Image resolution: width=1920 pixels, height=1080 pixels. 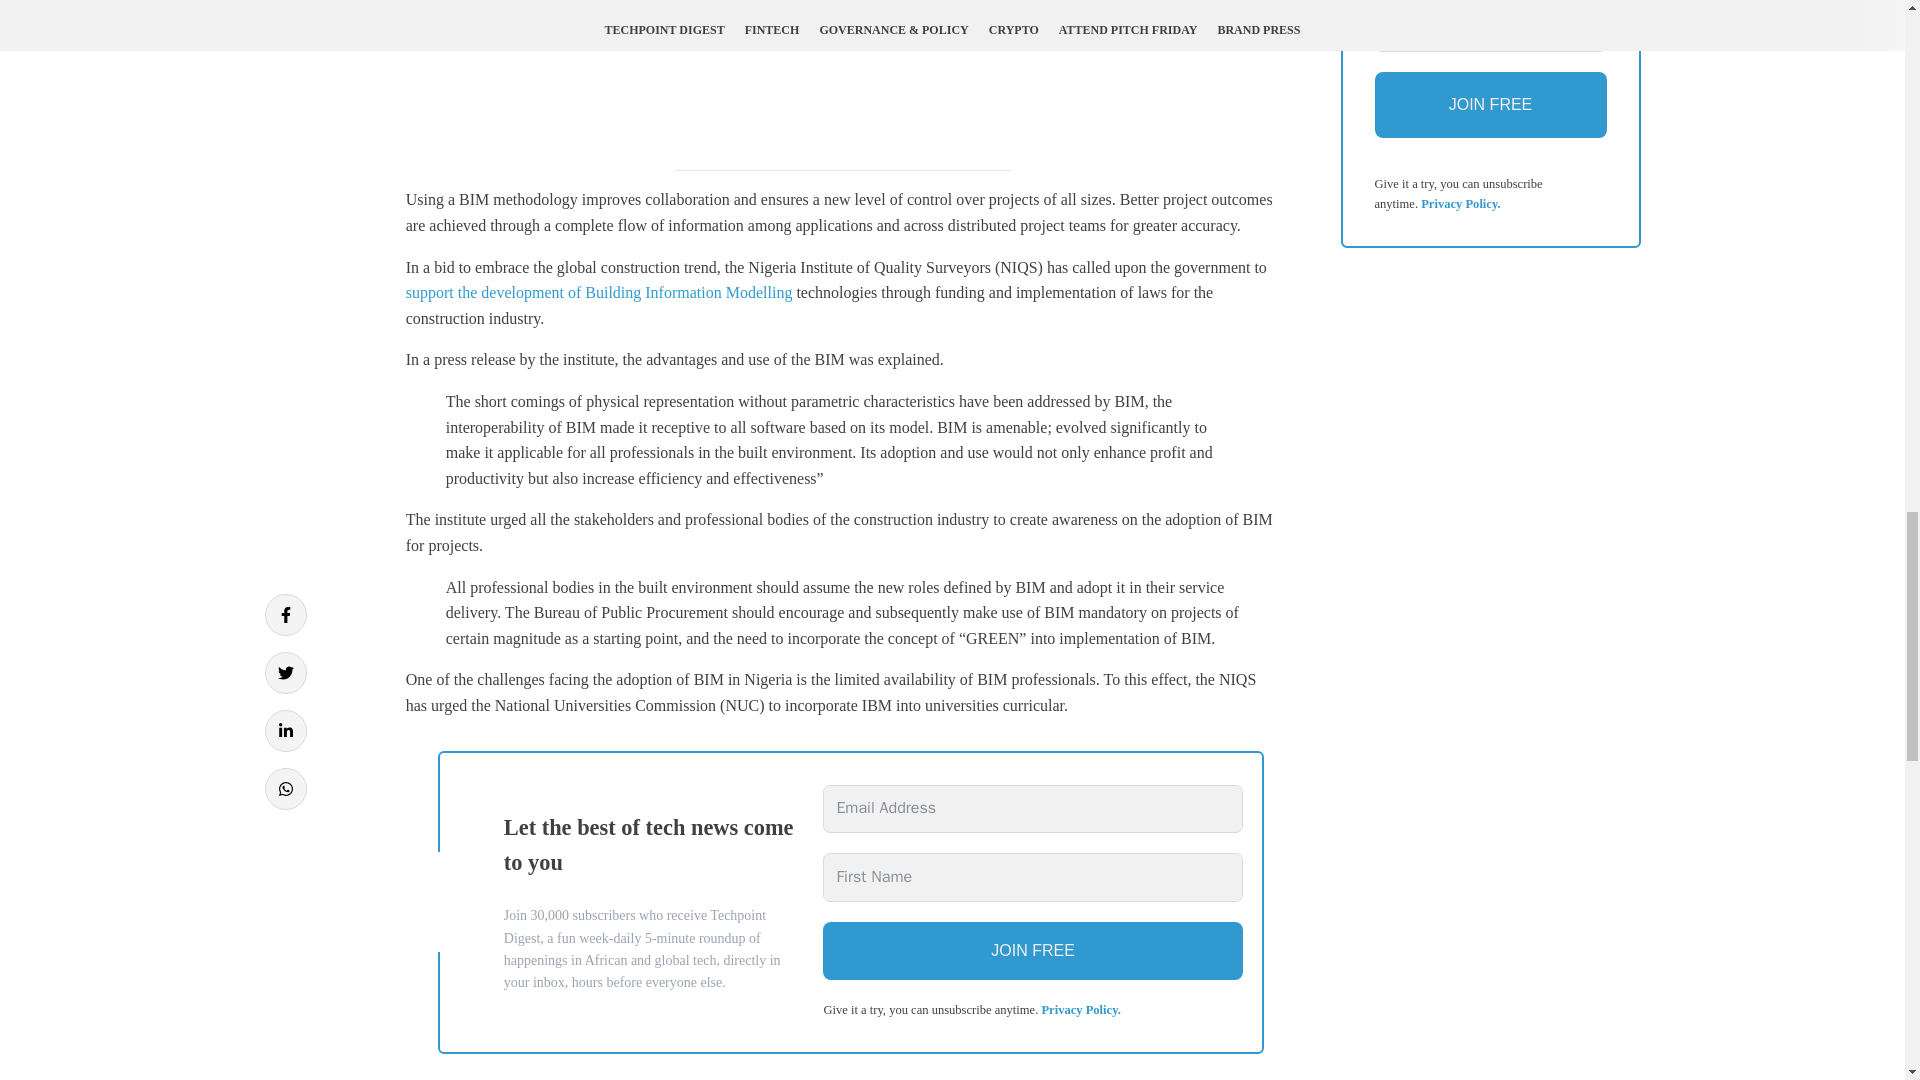 What do you see at coordinates (598, 292) in the screenshot?
I see `support the development of Building Information Modelling` at bounding box center [598, 292].